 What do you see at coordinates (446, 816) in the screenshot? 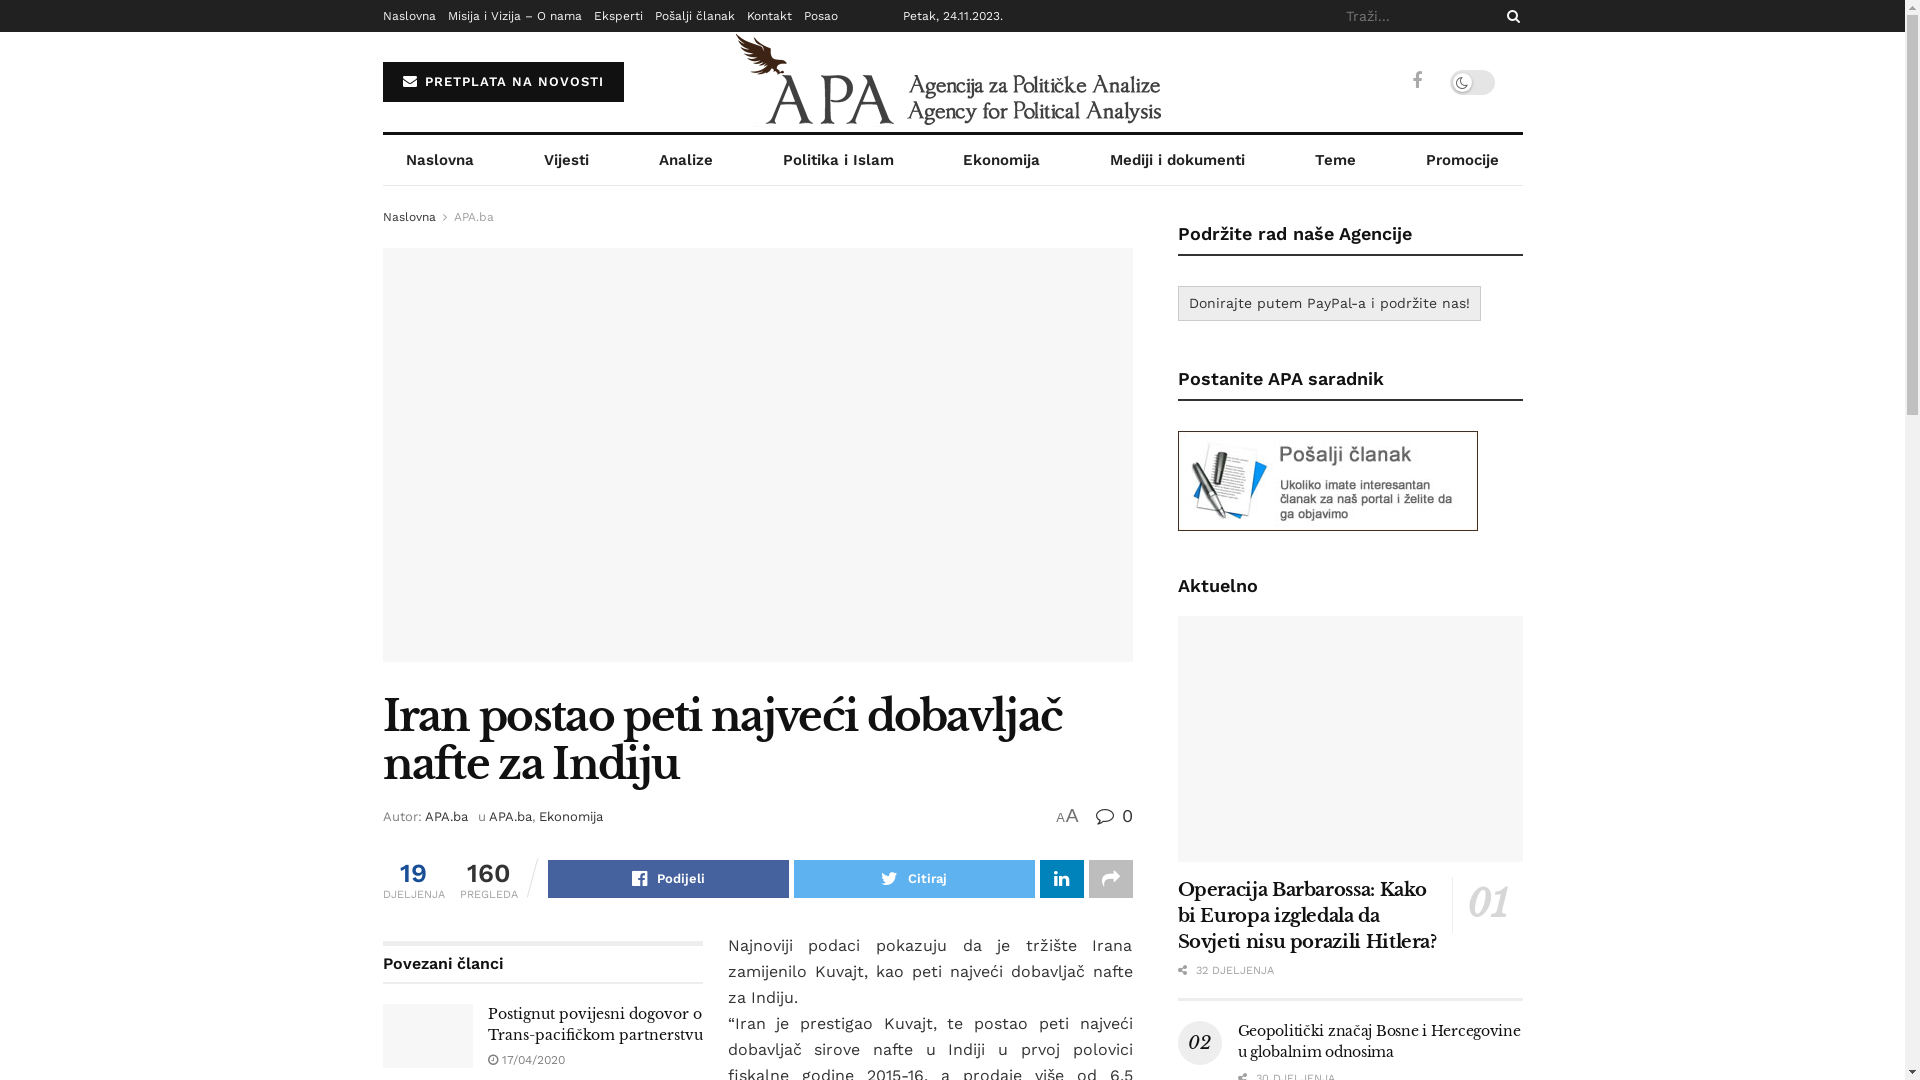
I see `APA.ba` at bounding box center [446, 816].